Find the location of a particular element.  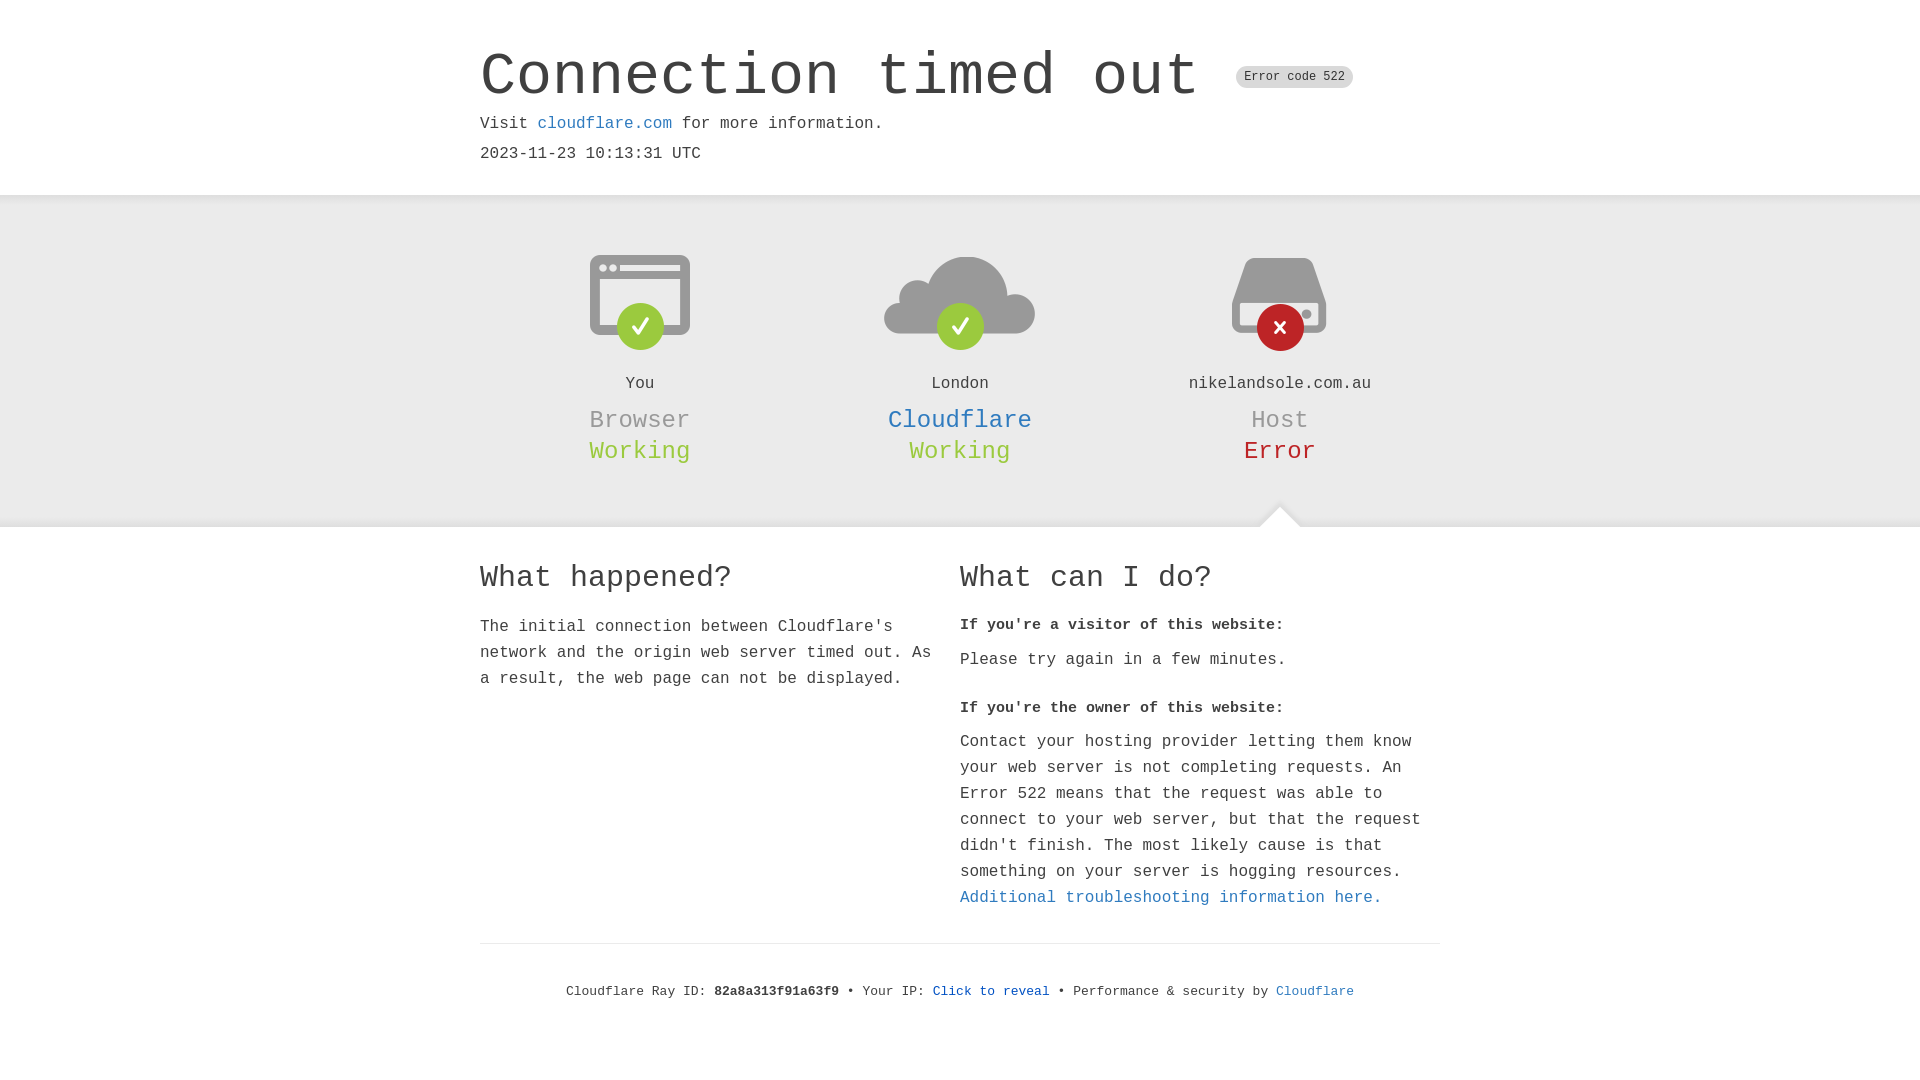

cloudflare.com is located at coordinates (605, 124).